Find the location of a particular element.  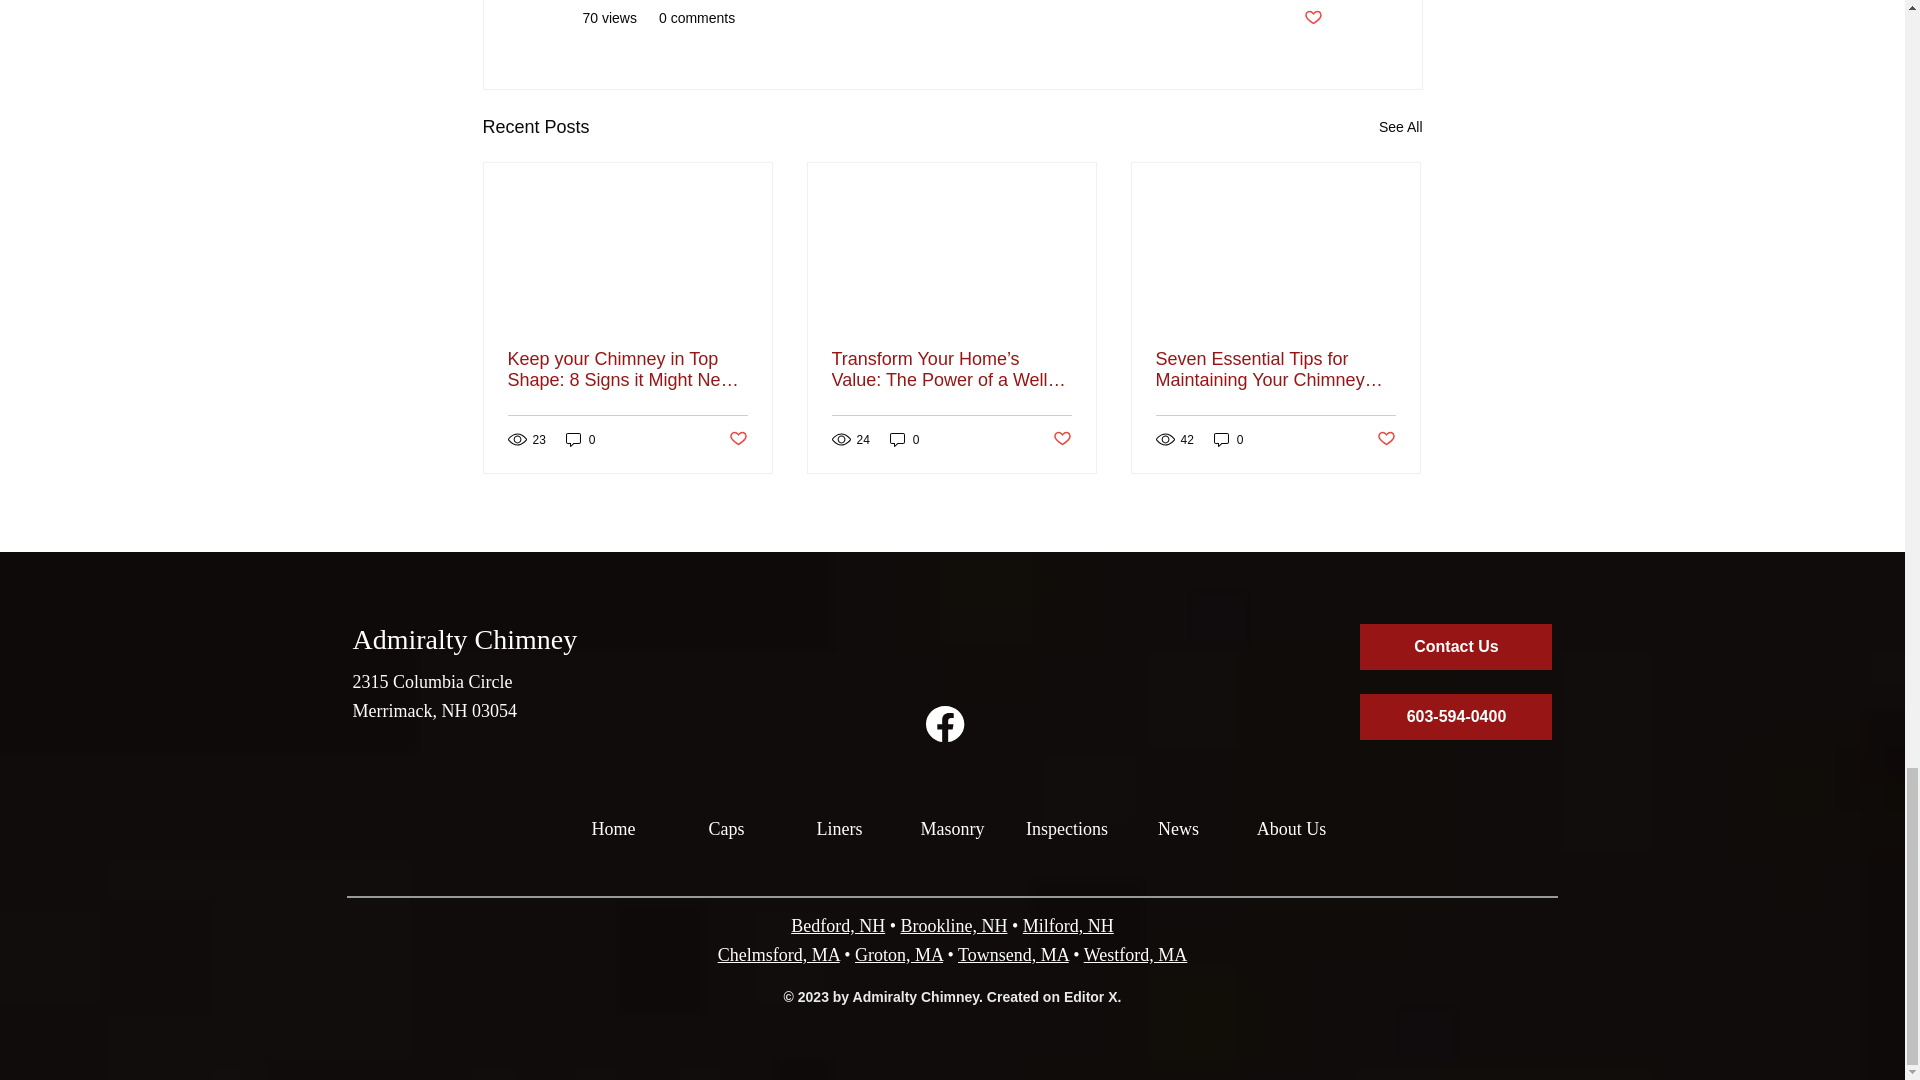

Post not marked as liked is located at coordinates (1386, 439).